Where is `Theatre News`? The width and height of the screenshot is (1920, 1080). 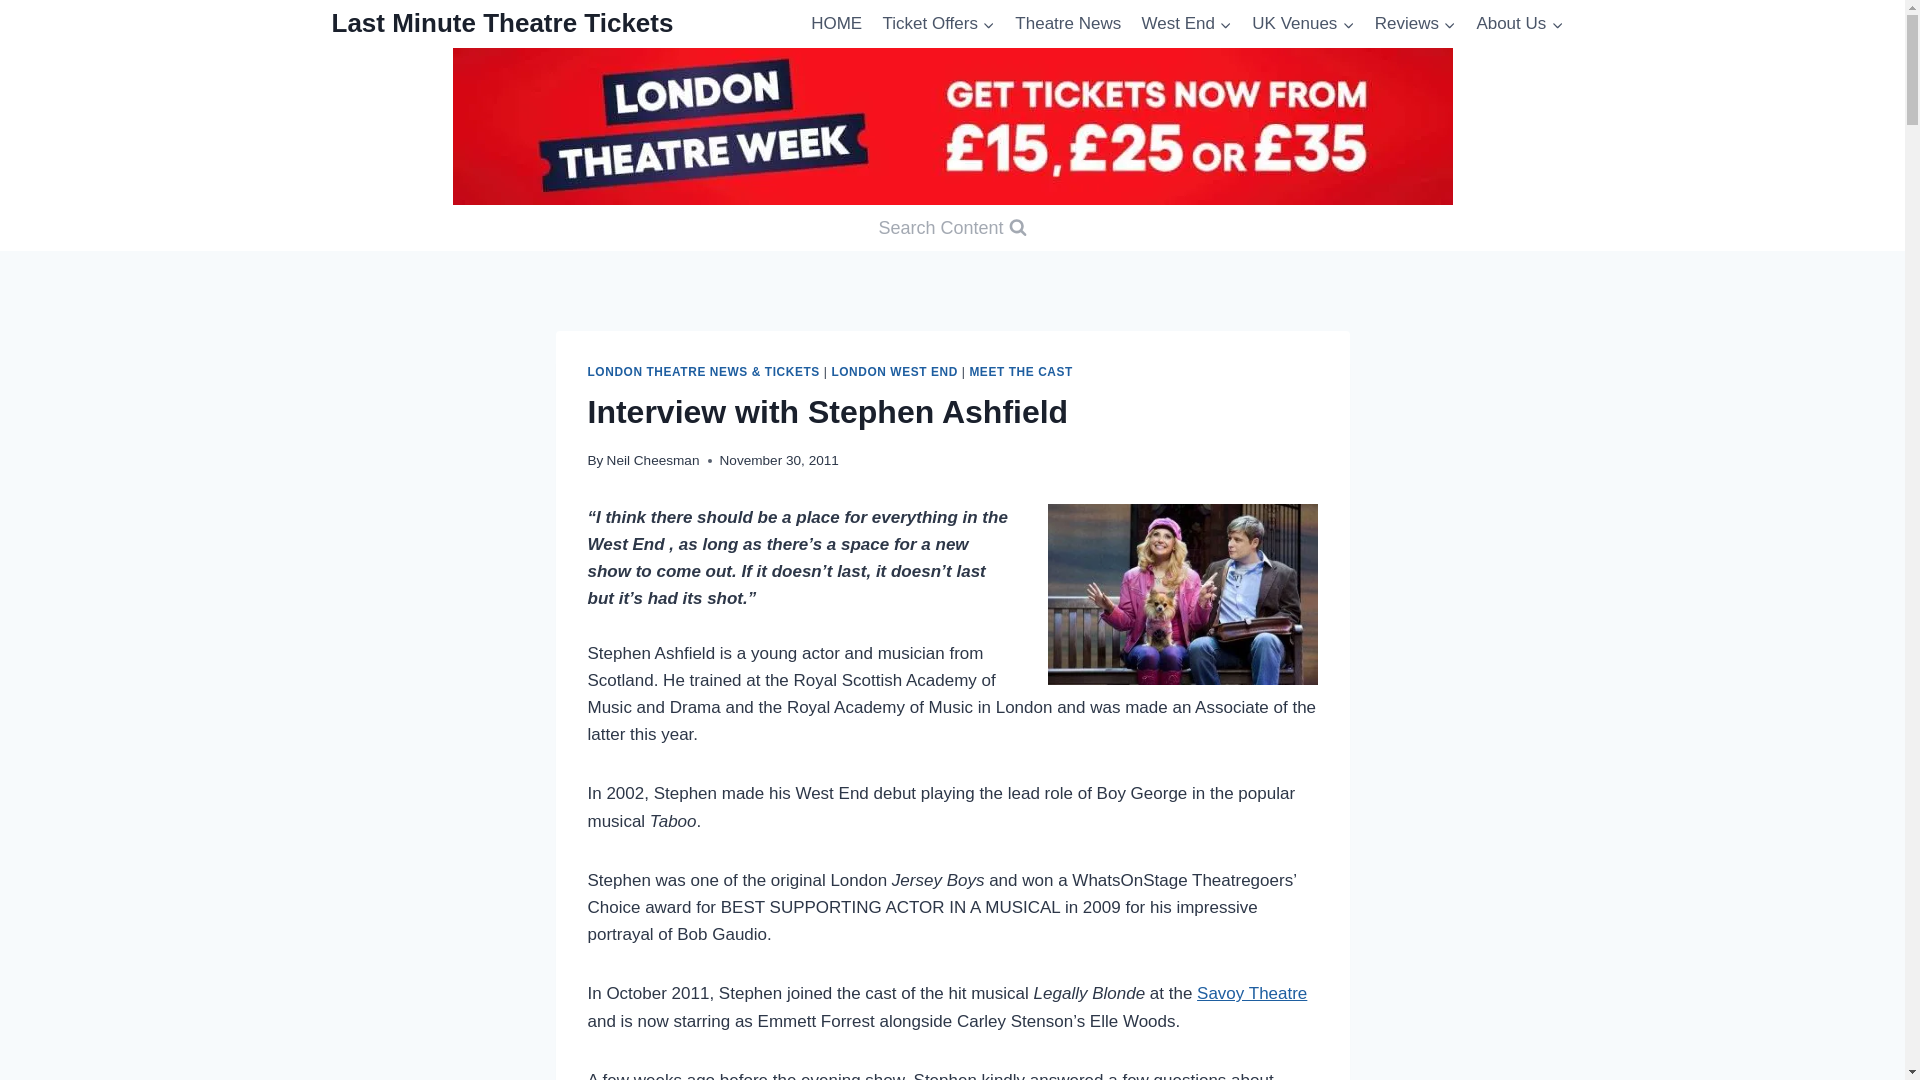
Theatre News is located at coordinates (1067, 24).